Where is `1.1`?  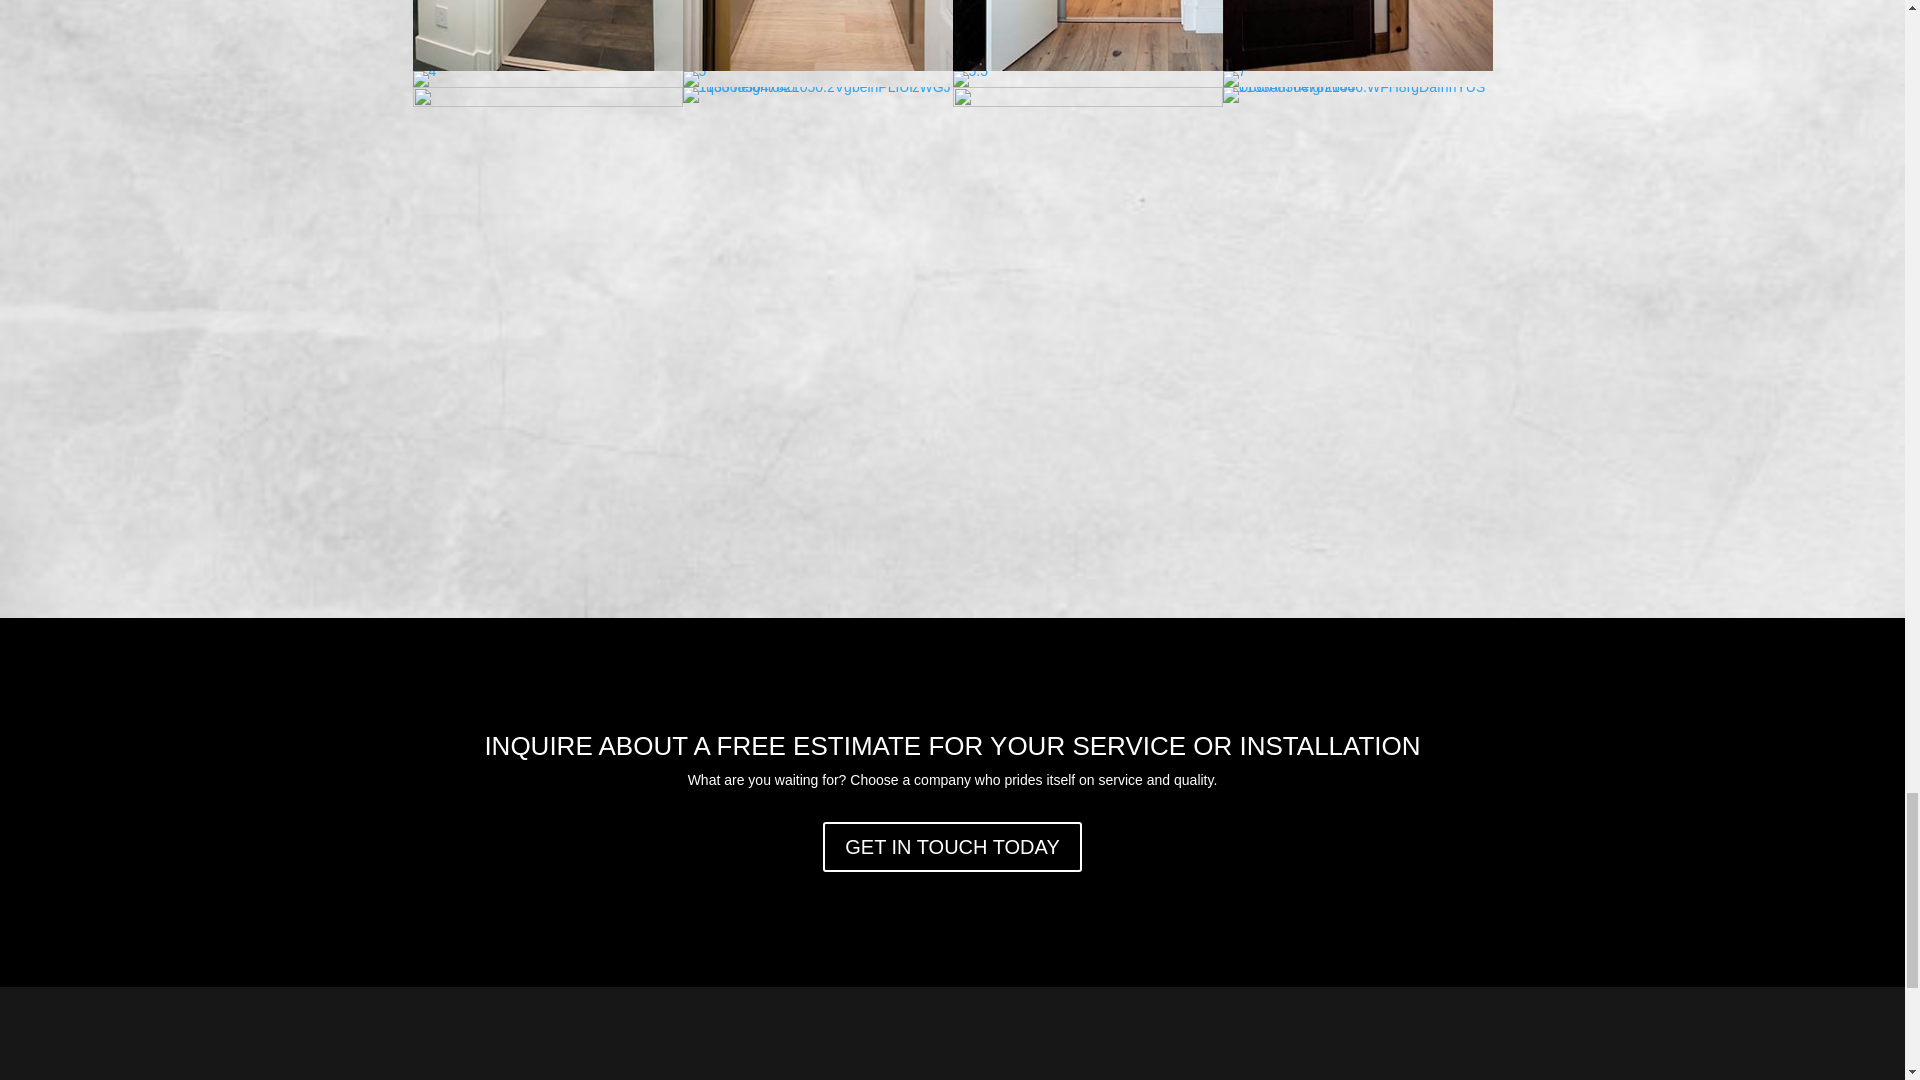 1.1 is located at coordinates (1086, 66).